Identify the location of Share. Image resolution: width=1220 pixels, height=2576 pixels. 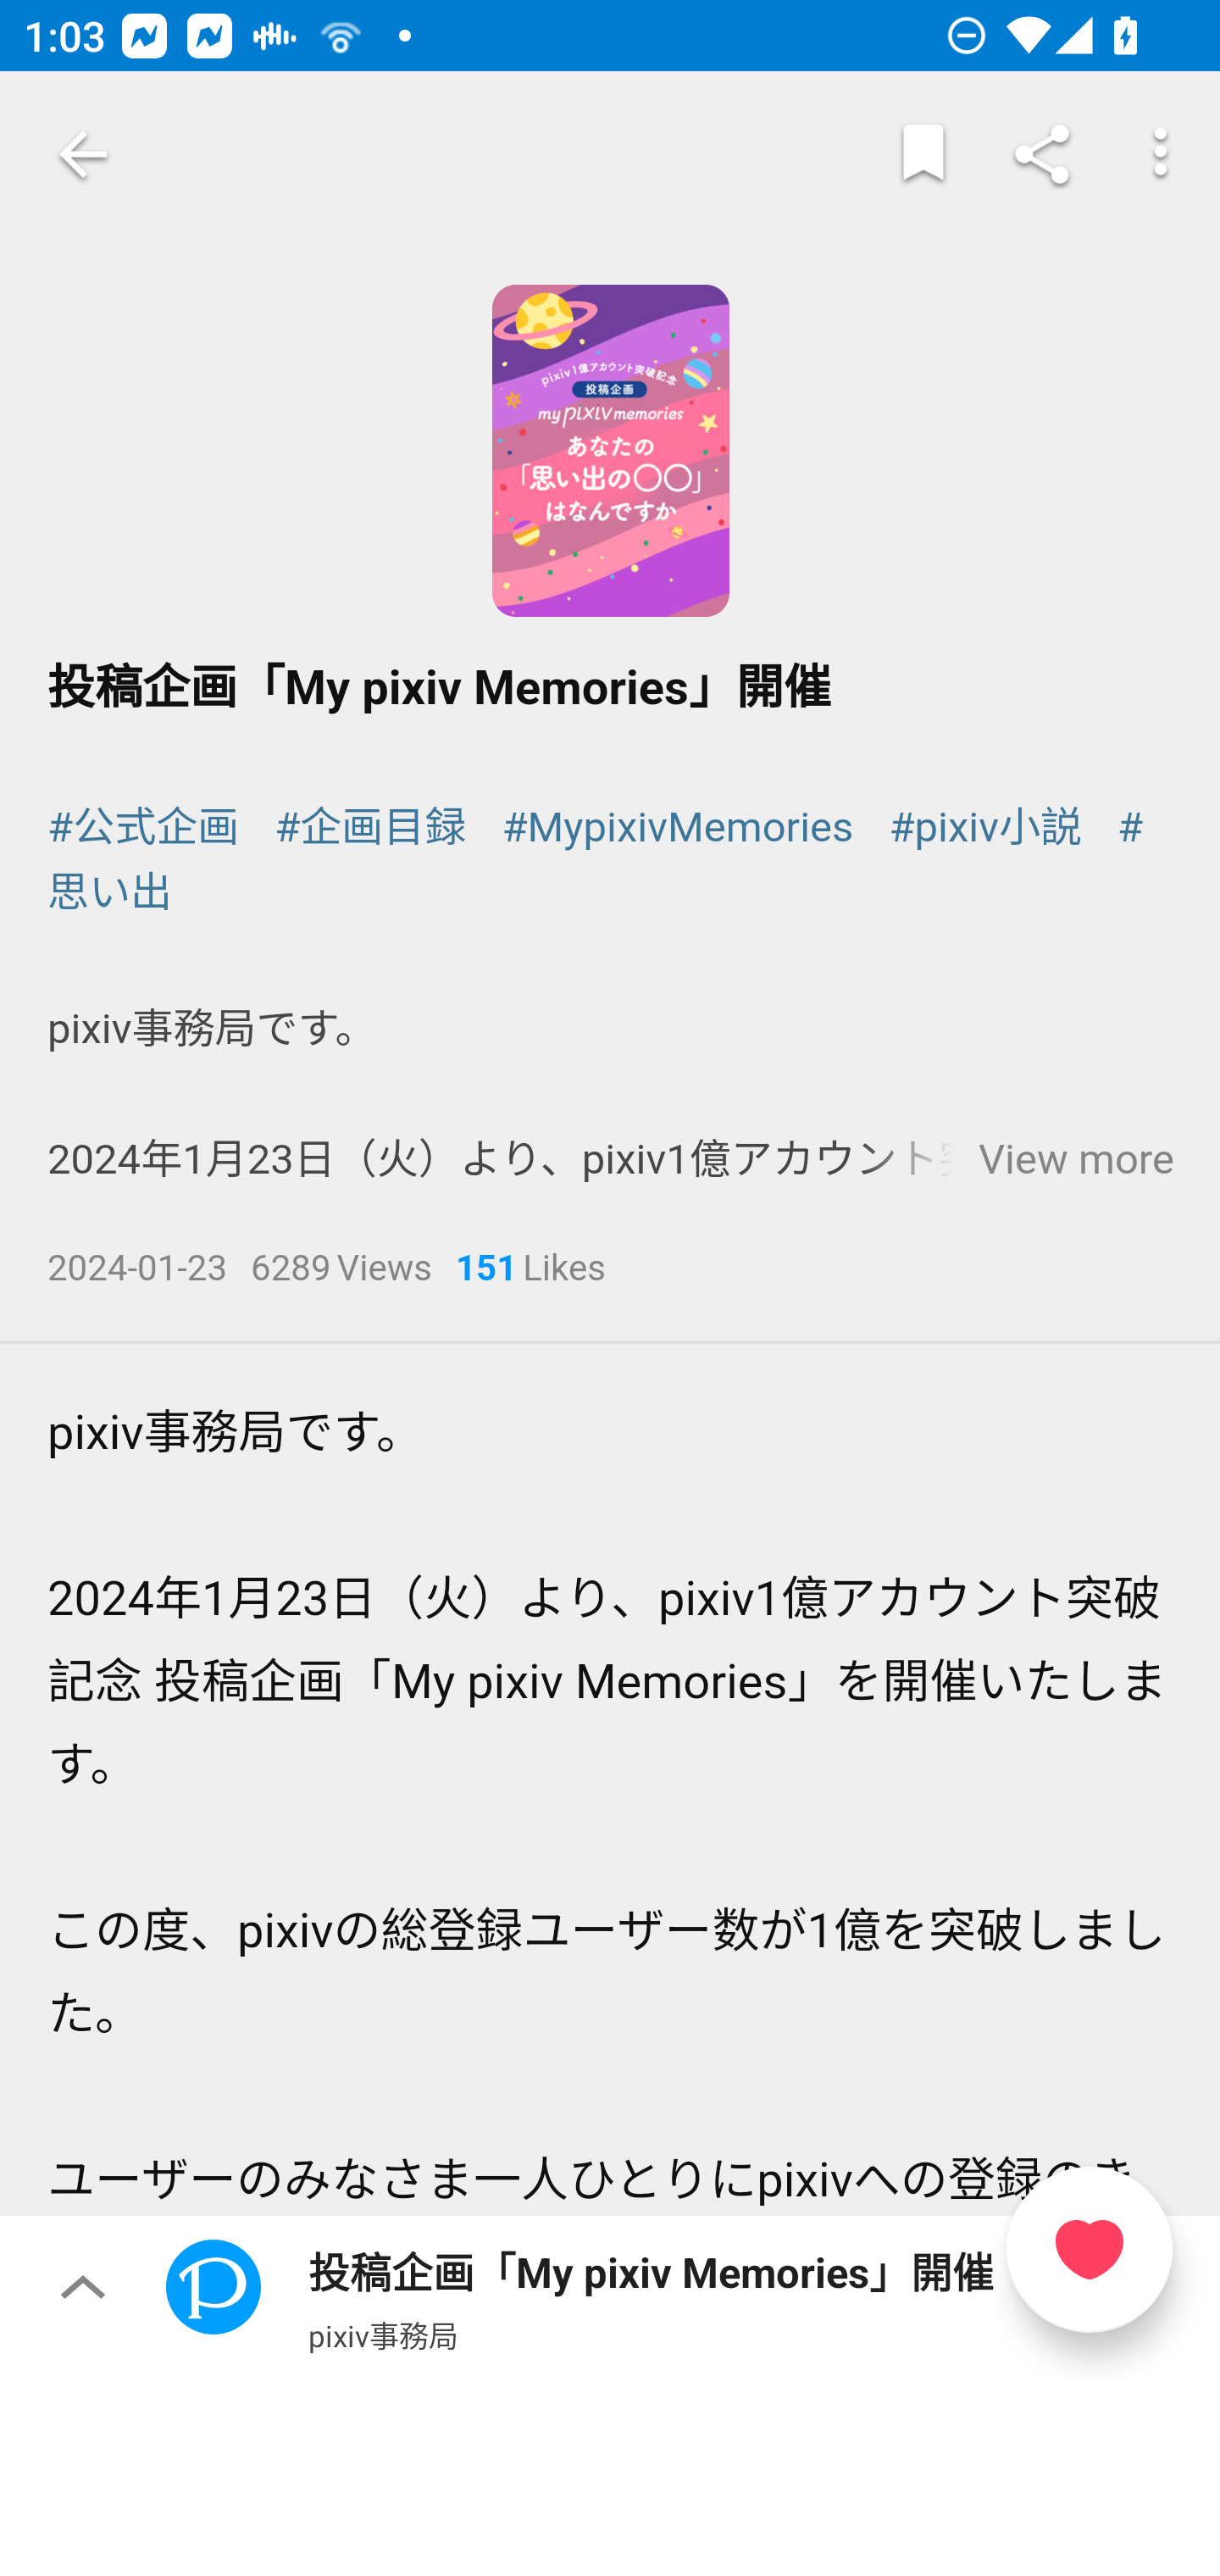
(1042, 154).